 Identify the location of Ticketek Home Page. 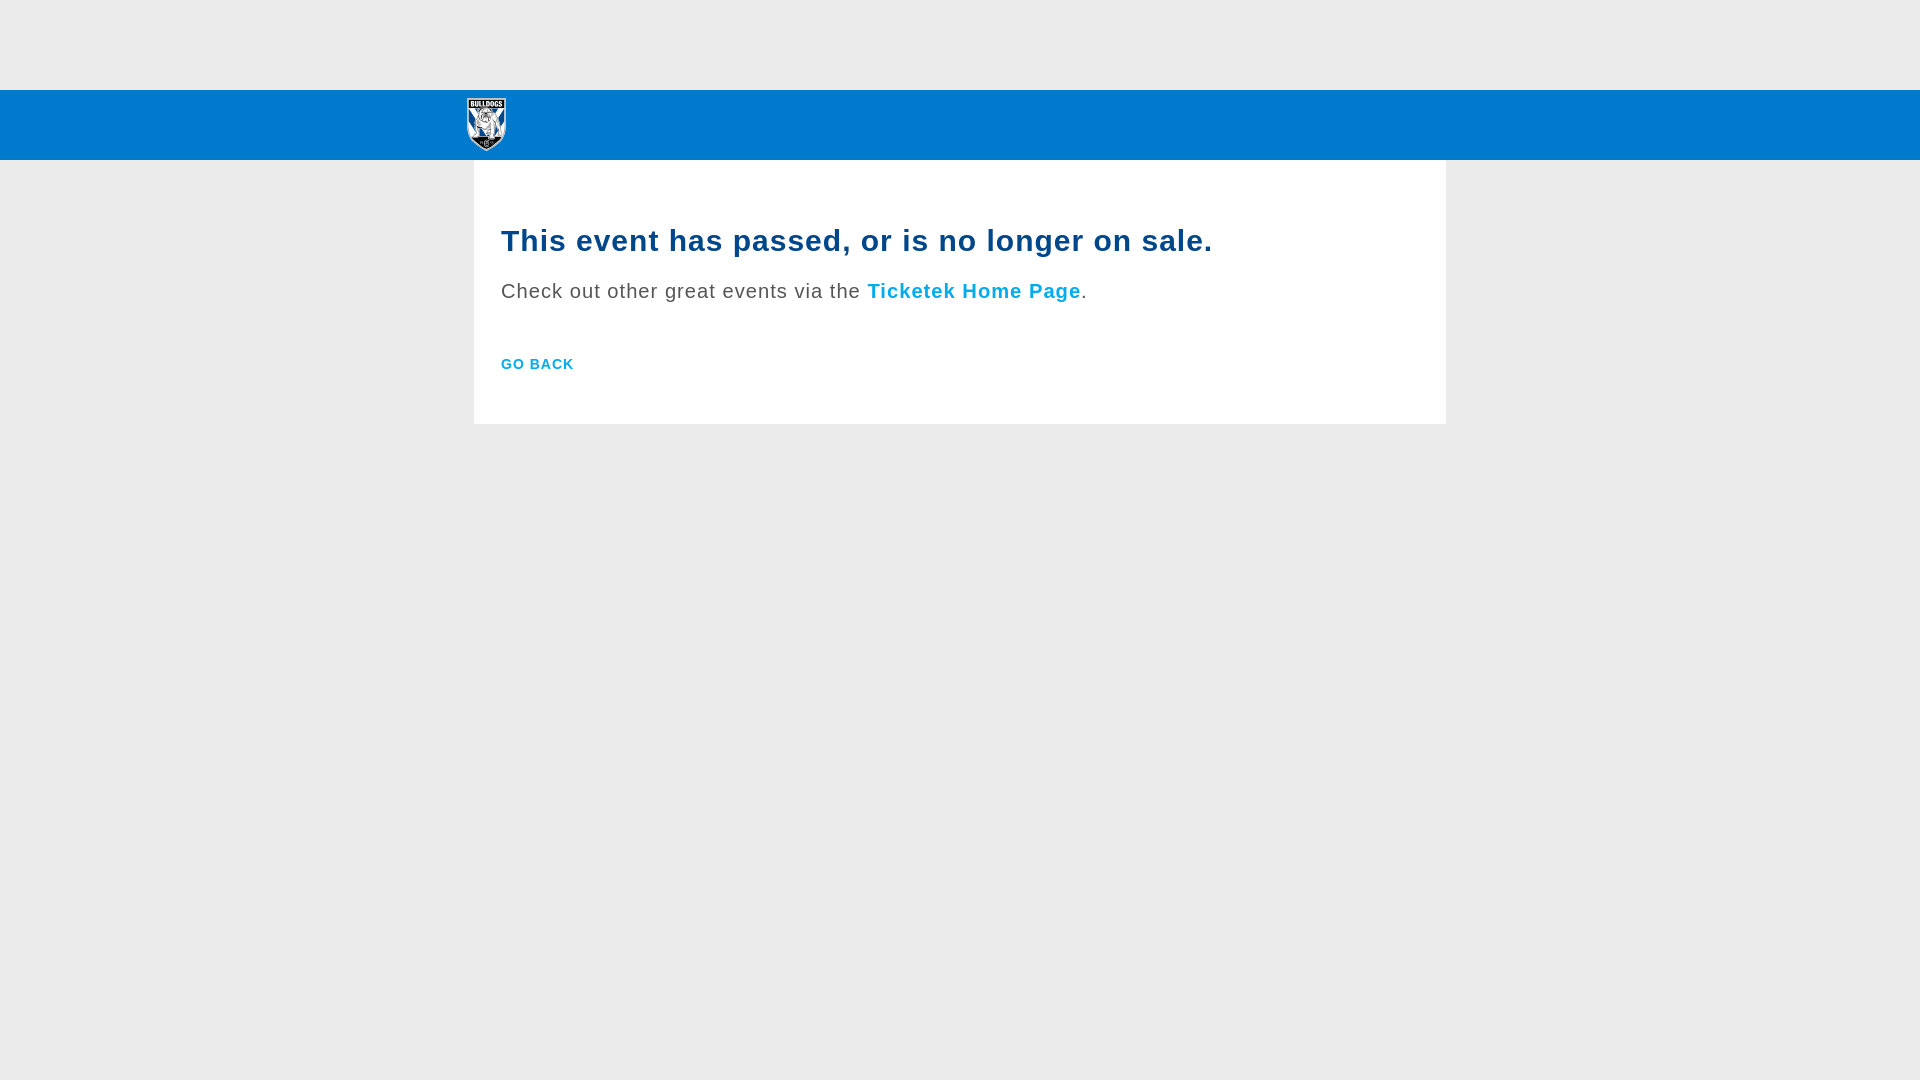
(974, 291).